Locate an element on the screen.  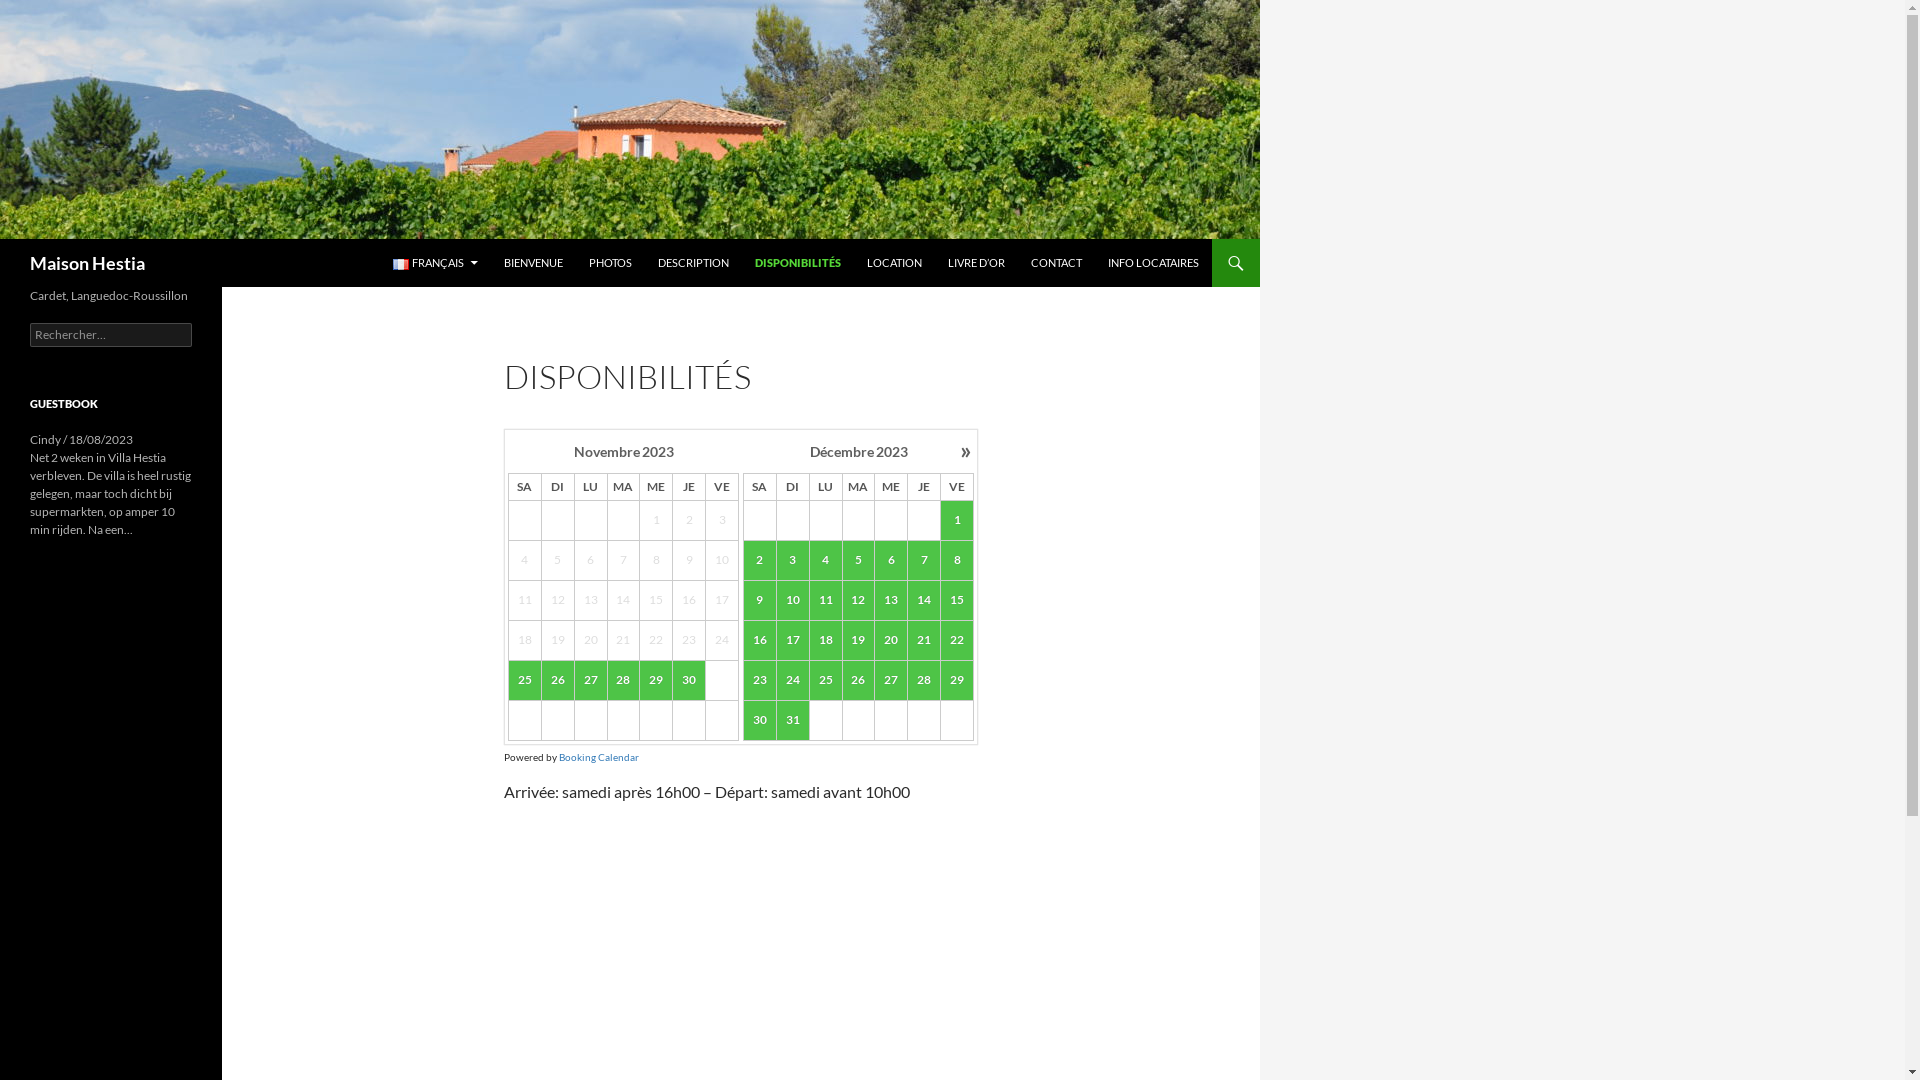
24 is located at coordinates (792, 681).